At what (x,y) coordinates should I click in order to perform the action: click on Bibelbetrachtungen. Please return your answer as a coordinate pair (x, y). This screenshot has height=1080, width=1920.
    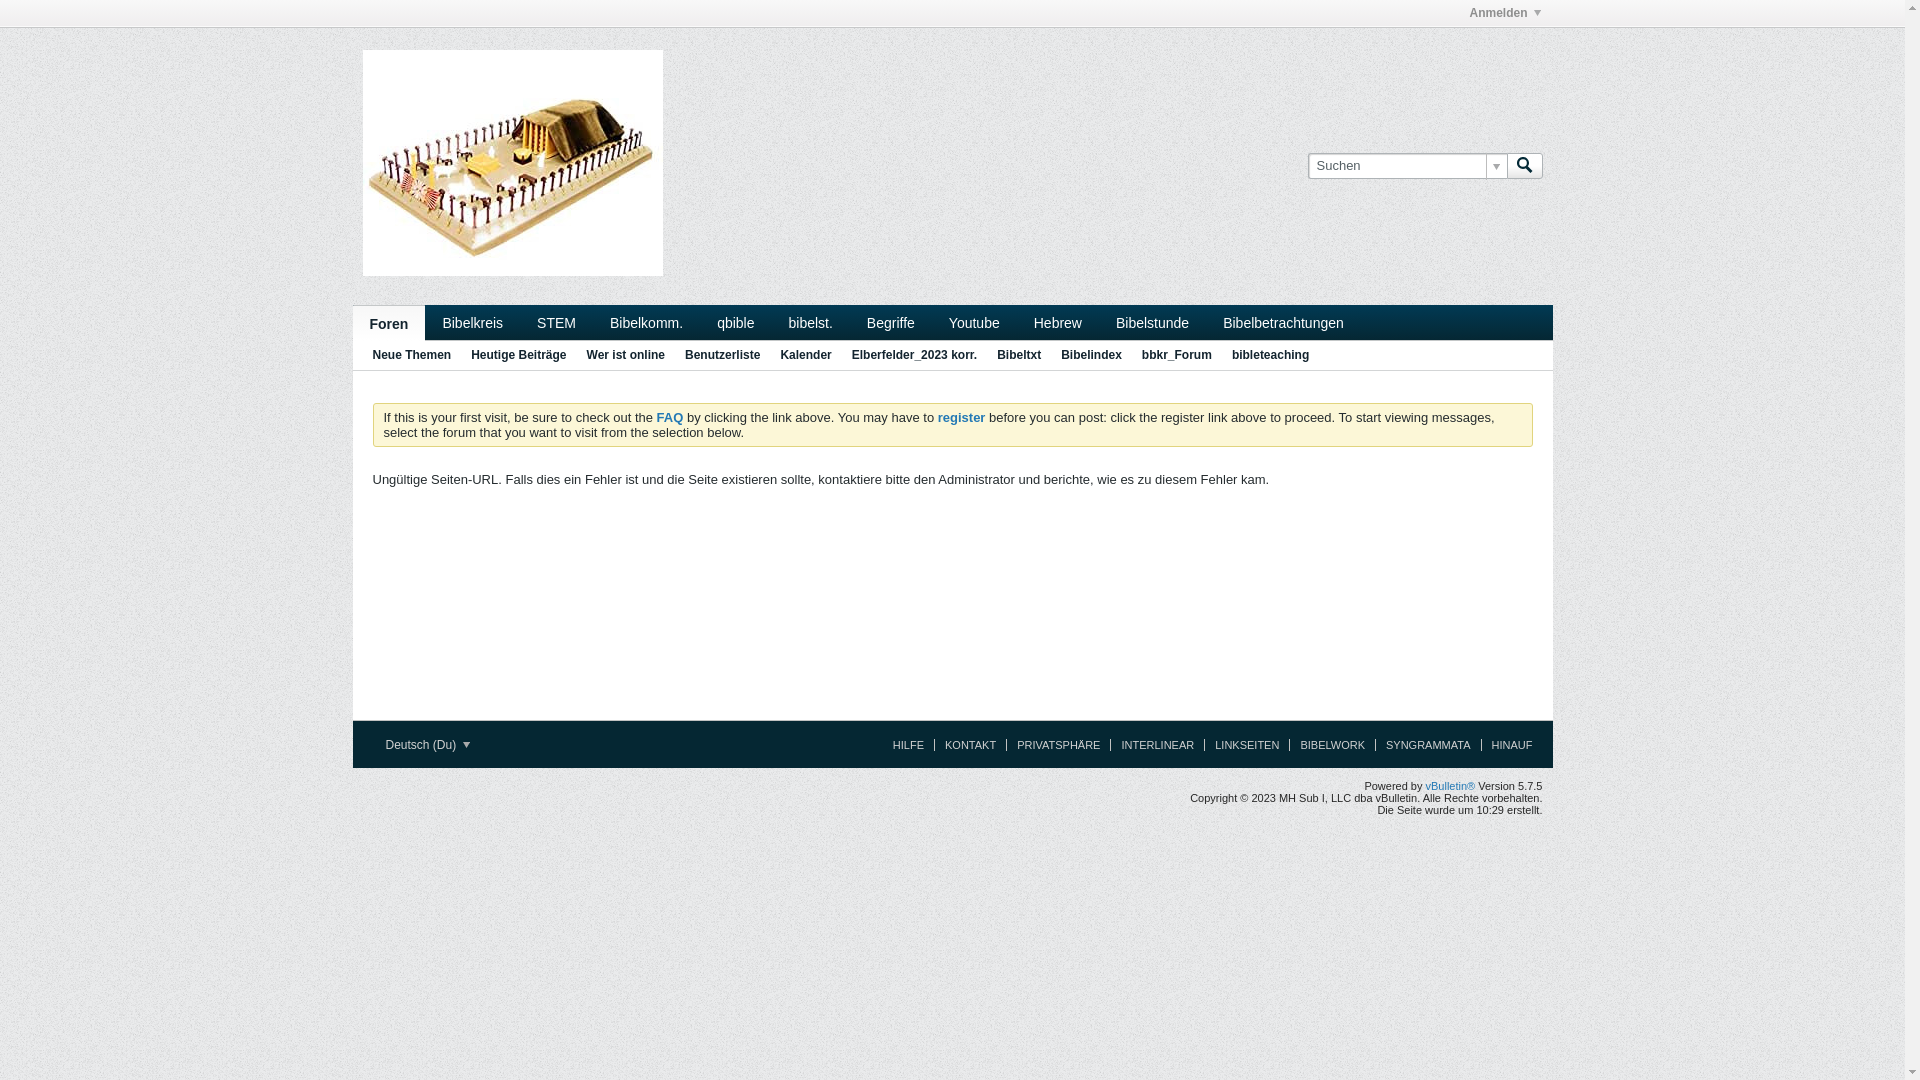
    Looking at the image, I should click on (1284, 322).